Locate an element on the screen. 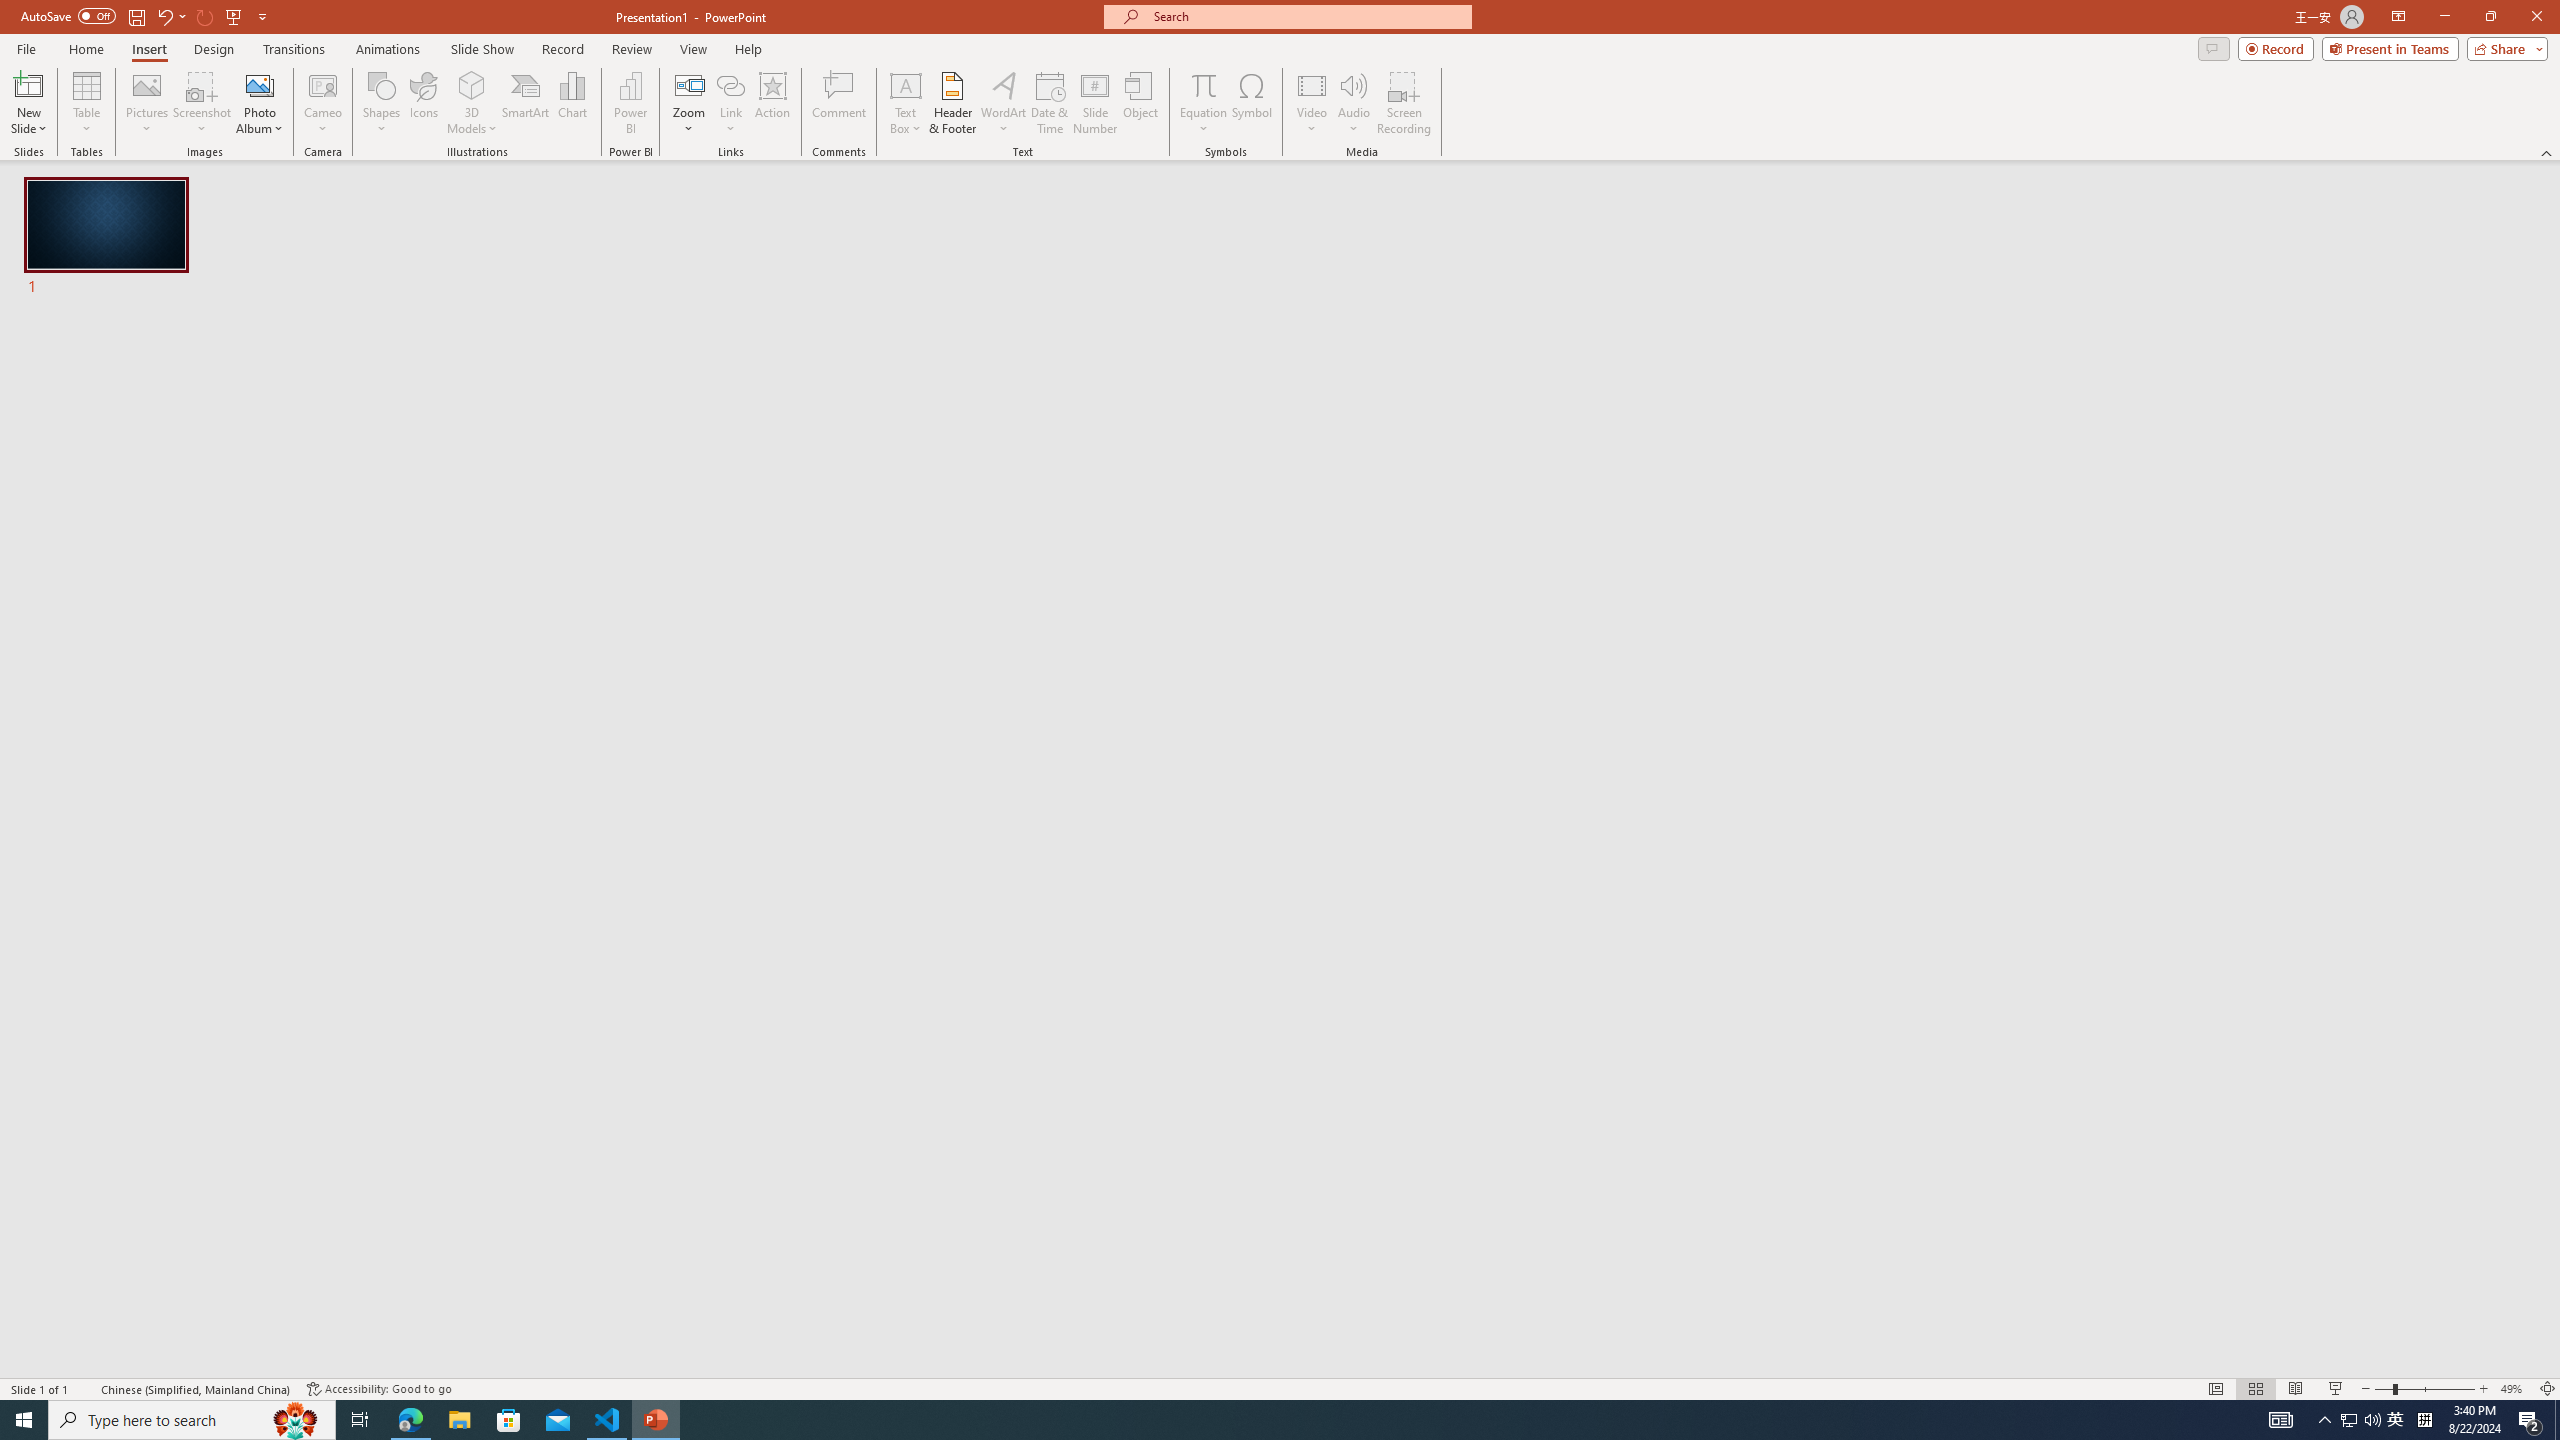 Image resolution: width=2560 pixels, height=1440 pixels. WordArt is located at coordinates (1003, 103).